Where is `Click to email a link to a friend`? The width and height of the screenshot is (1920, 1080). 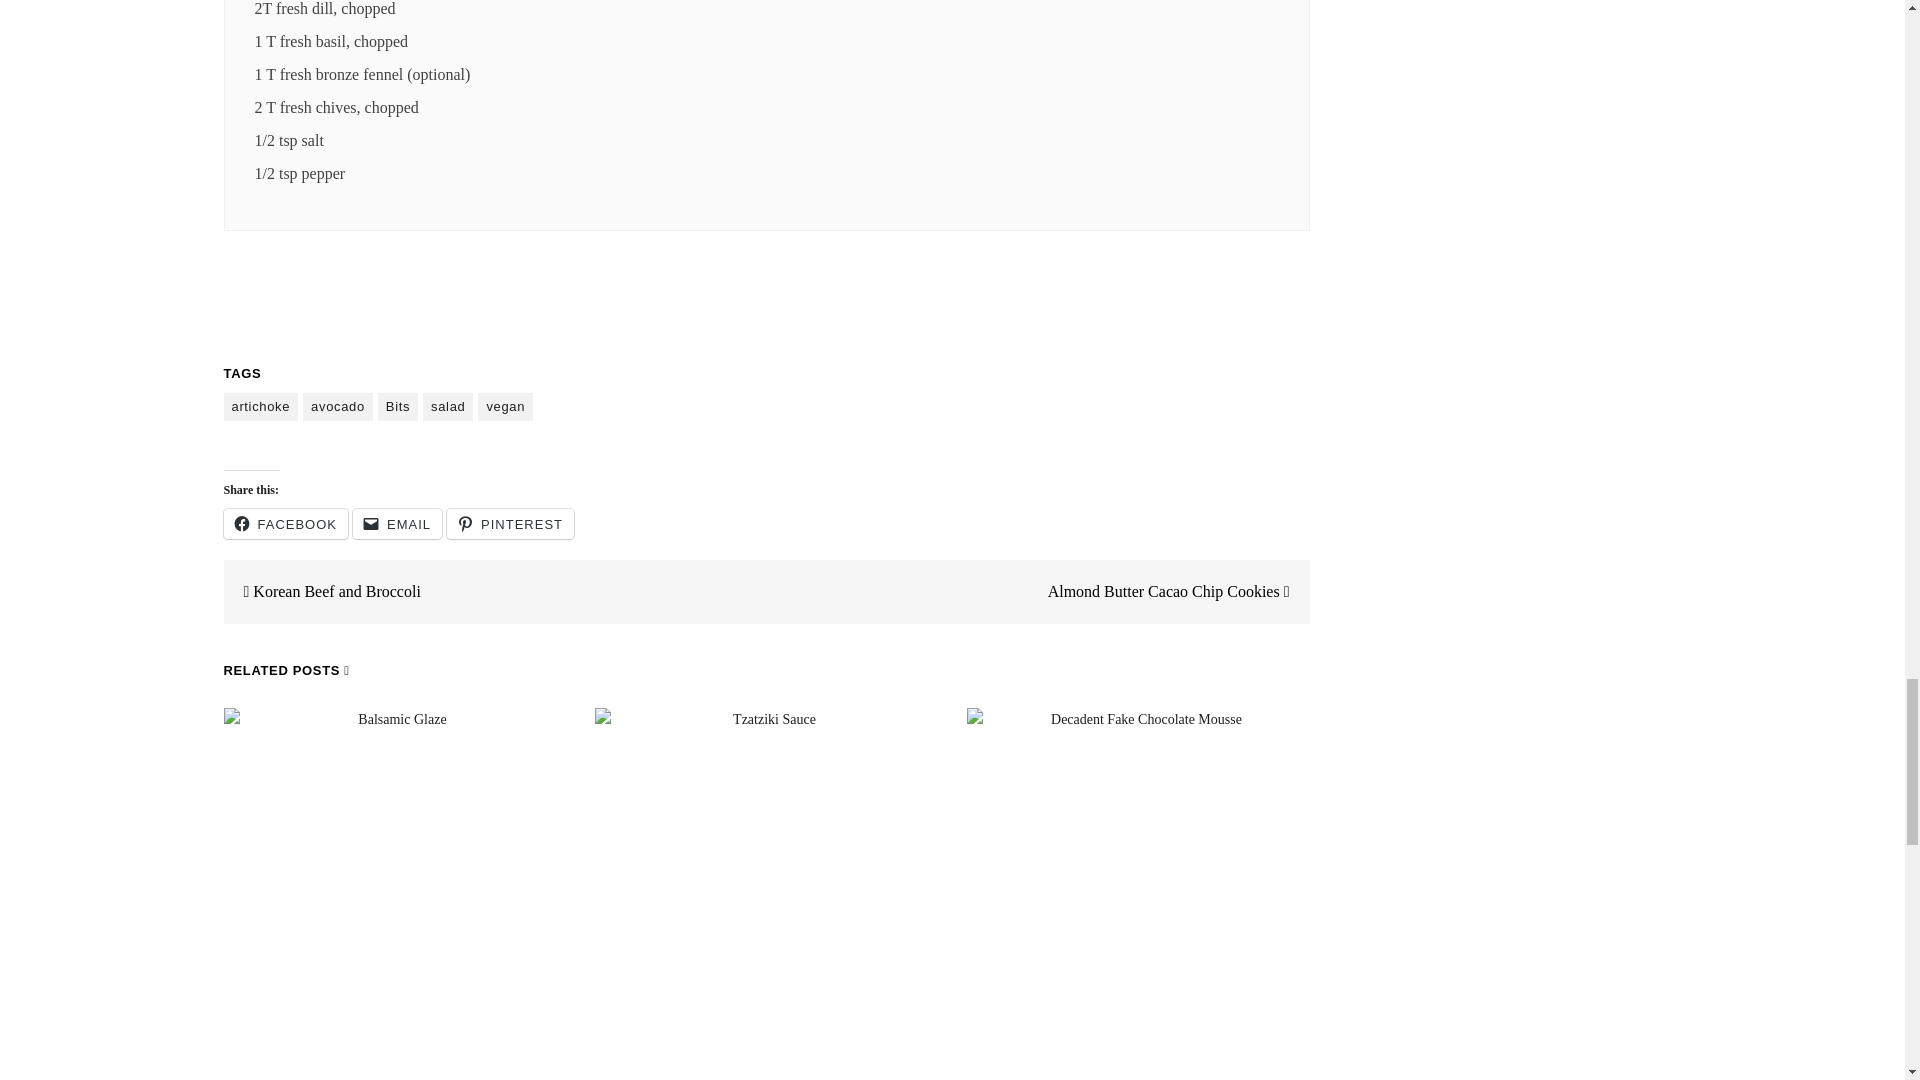 Click to email a link to a friend is located at coordinates (397, 523).